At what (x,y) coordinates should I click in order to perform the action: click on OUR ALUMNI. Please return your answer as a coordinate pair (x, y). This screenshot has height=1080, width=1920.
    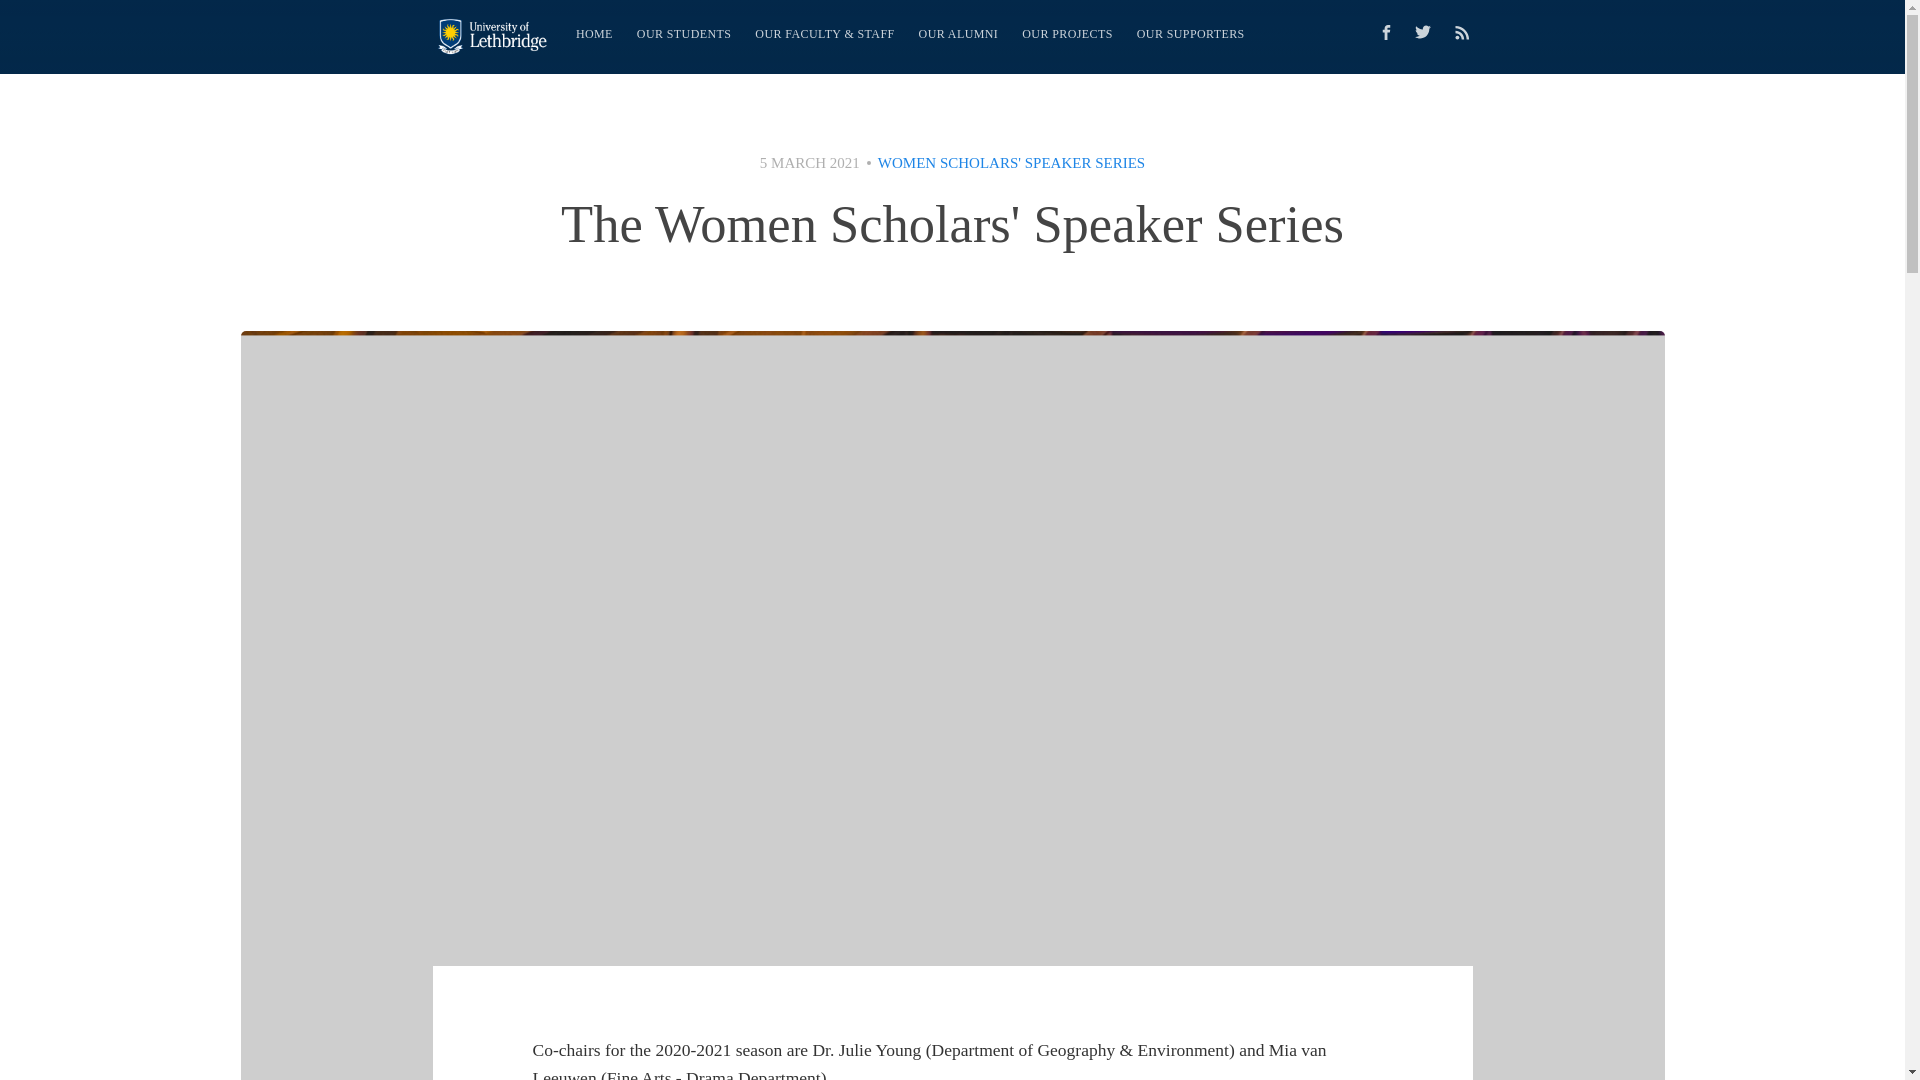
    Looking at the image, I should click on (958, 34).